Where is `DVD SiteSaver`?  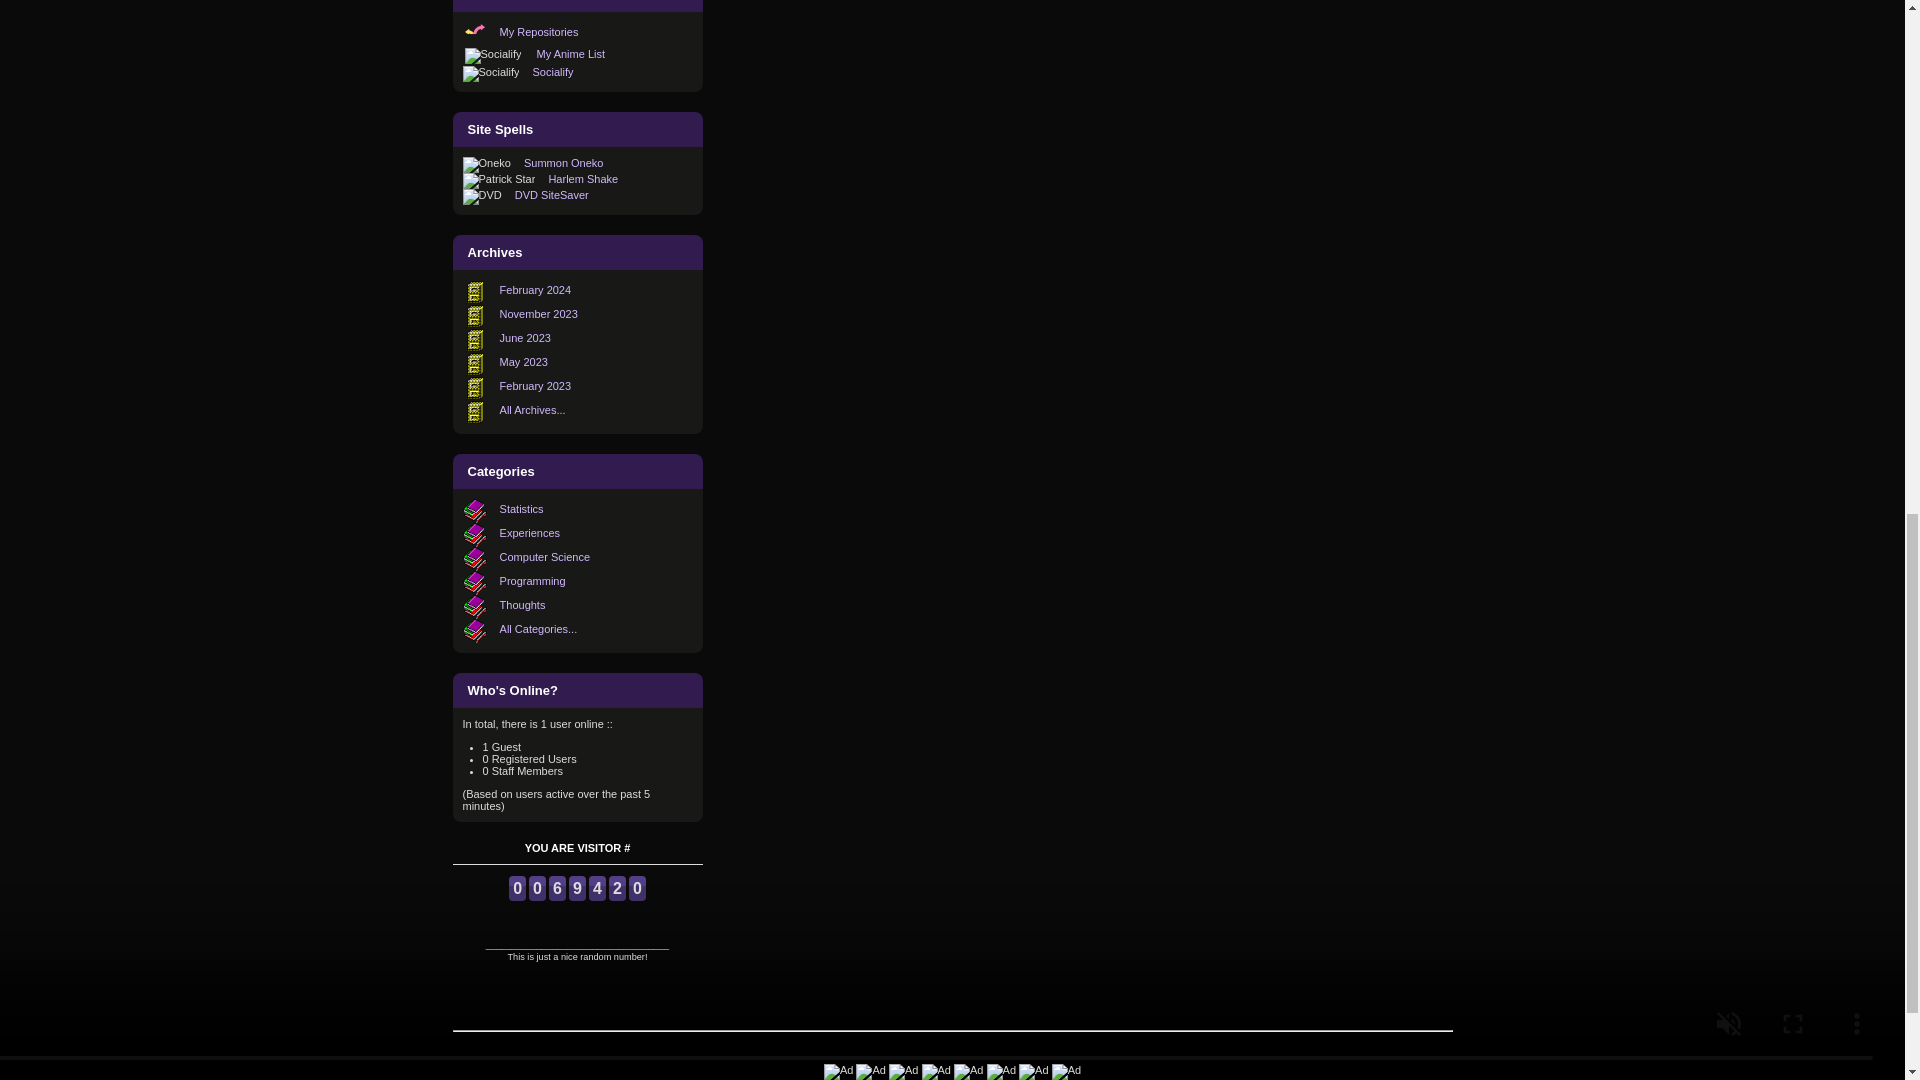 DVD SiteSaver is located at coordinates (552, 194).